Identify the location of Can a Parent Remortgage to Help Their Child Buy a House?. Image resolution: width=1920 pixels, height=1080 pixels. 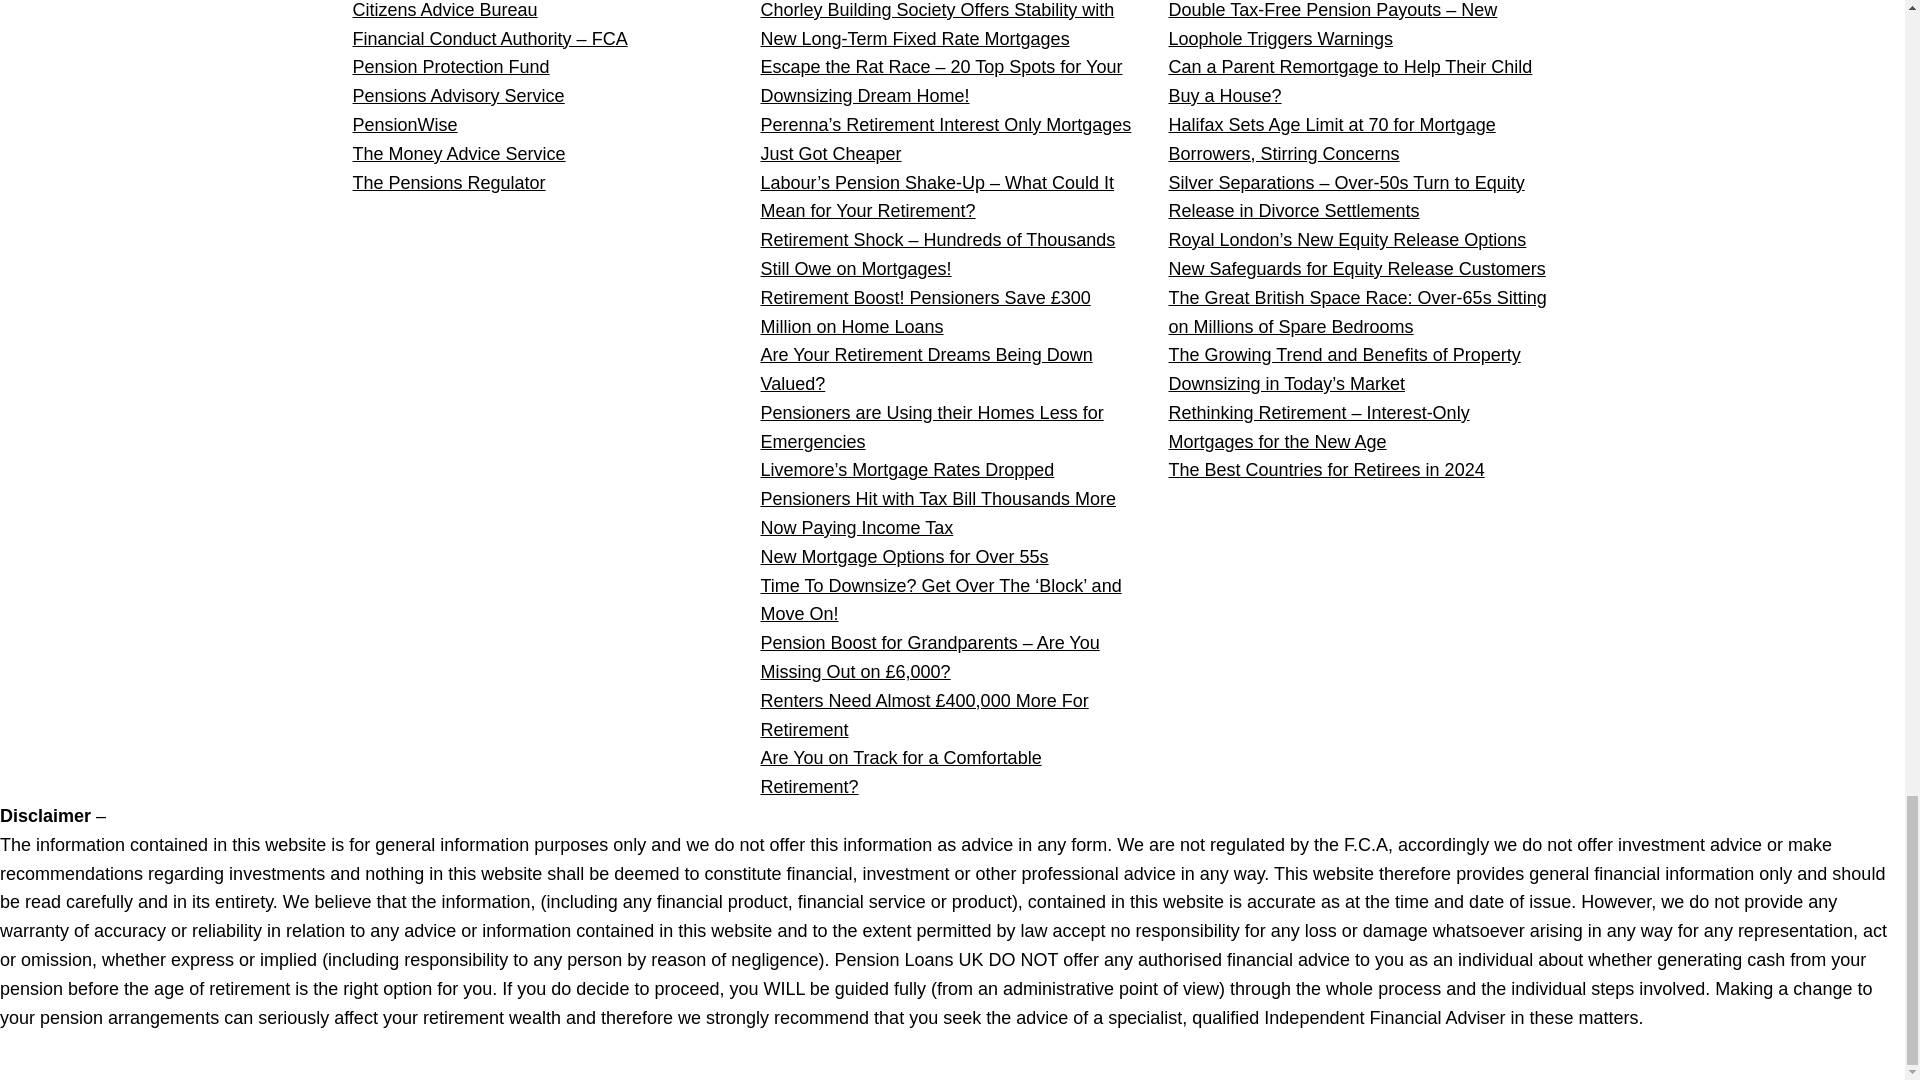
(1350, 81).